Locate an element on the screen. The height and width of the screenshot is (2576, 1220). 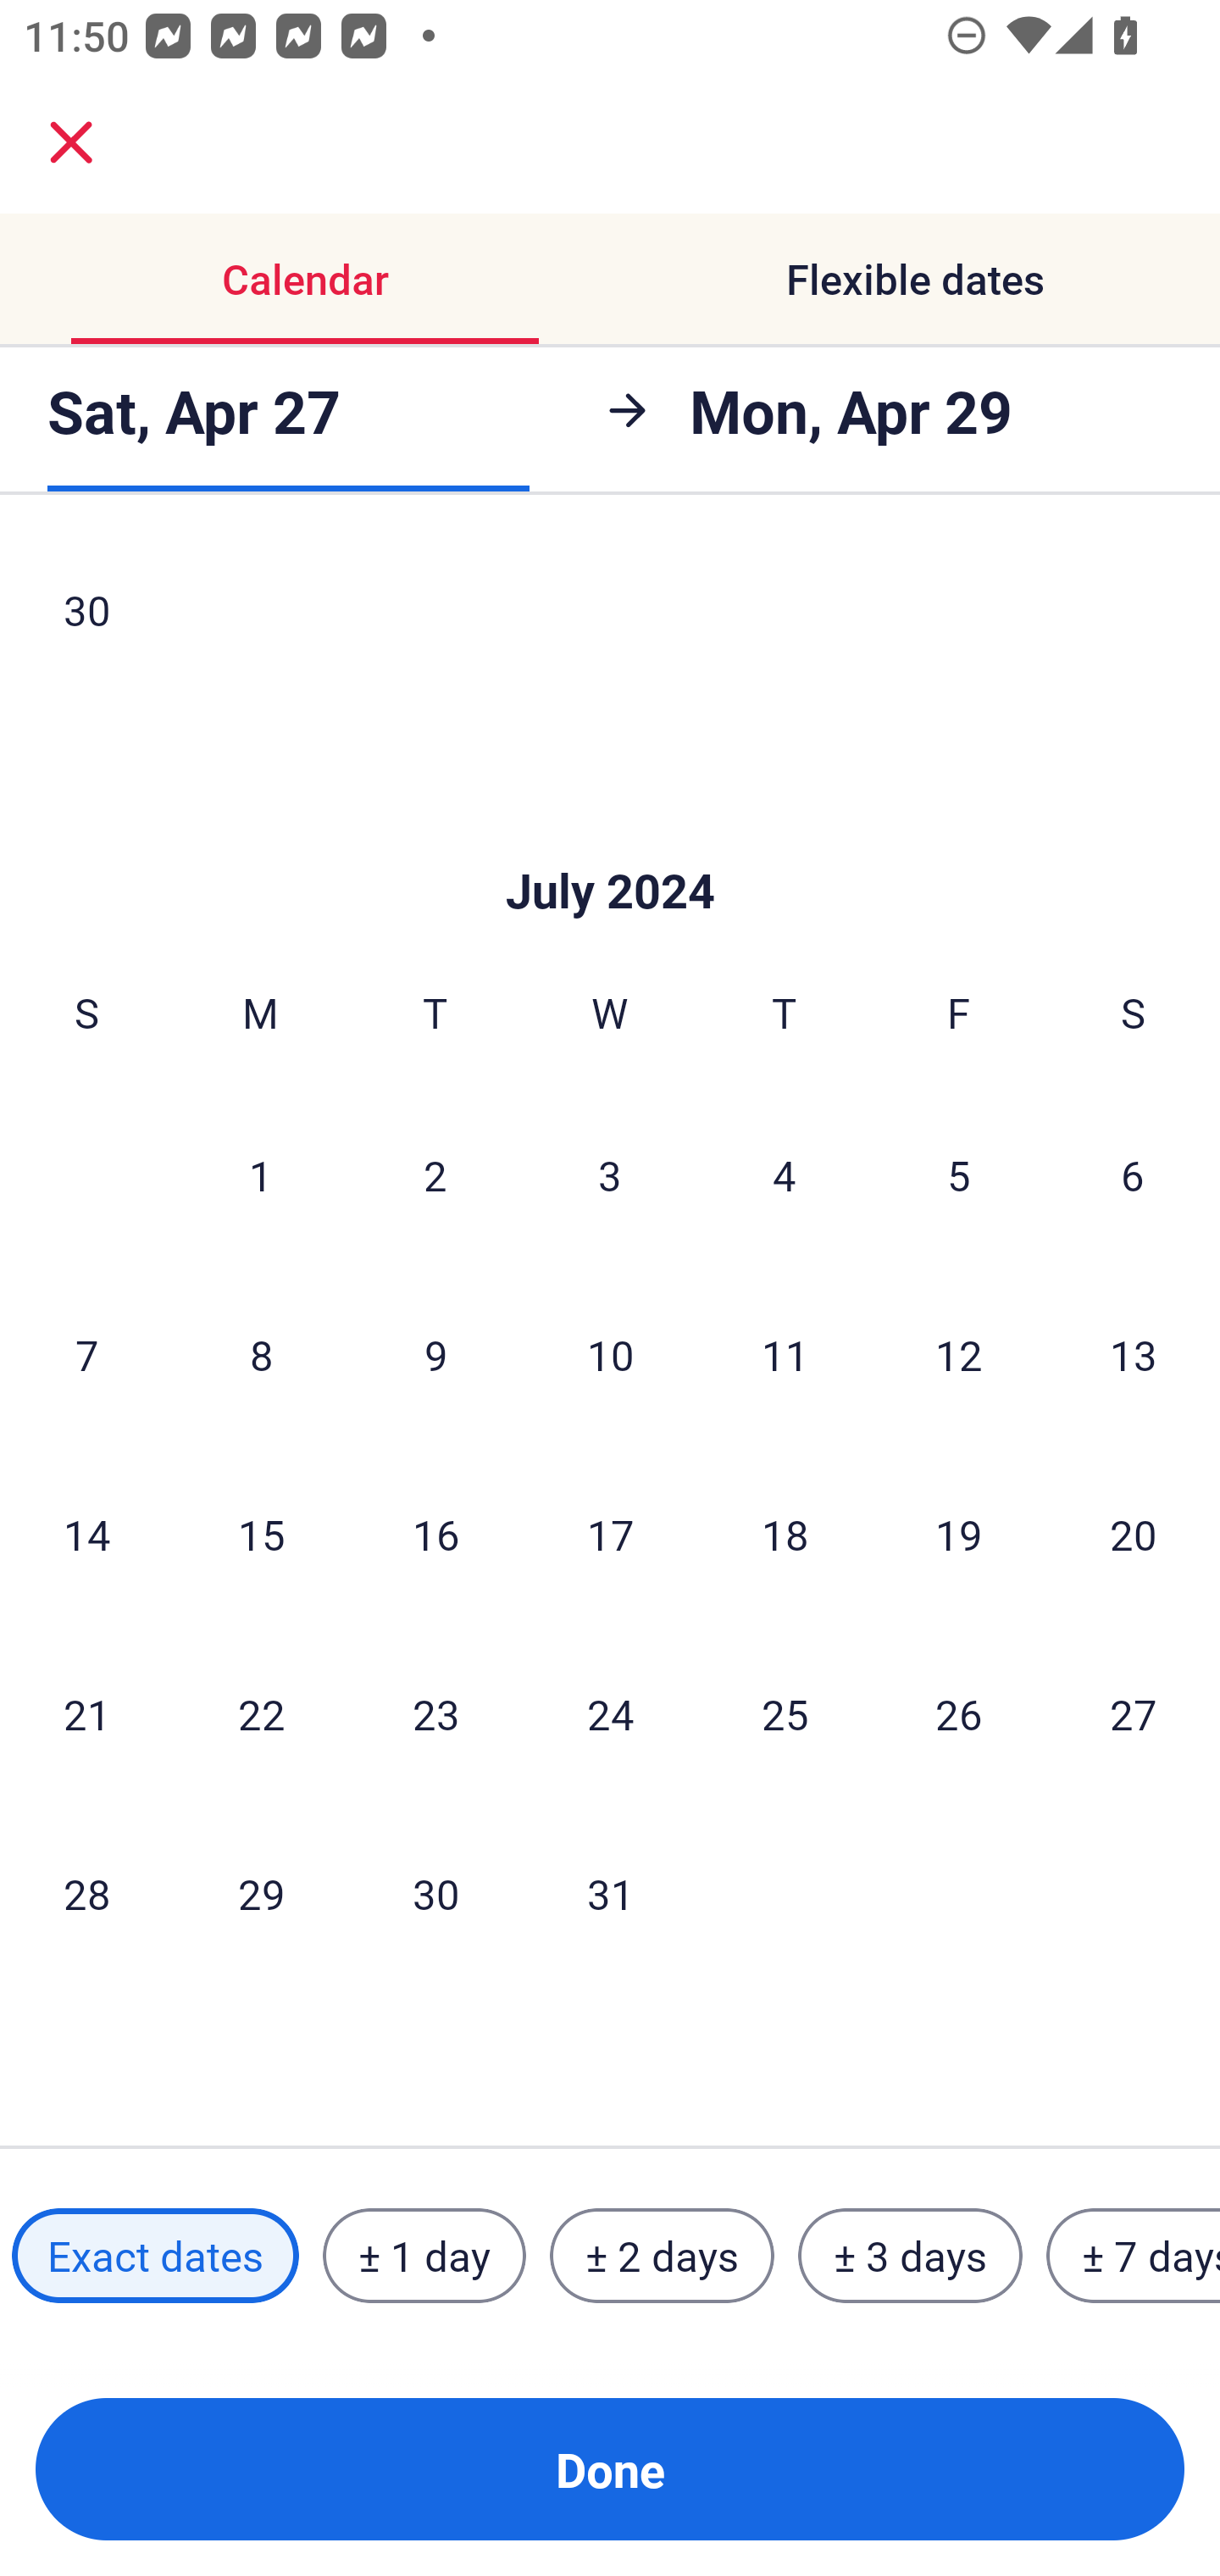
Done is located at coordinates (610, 2469).